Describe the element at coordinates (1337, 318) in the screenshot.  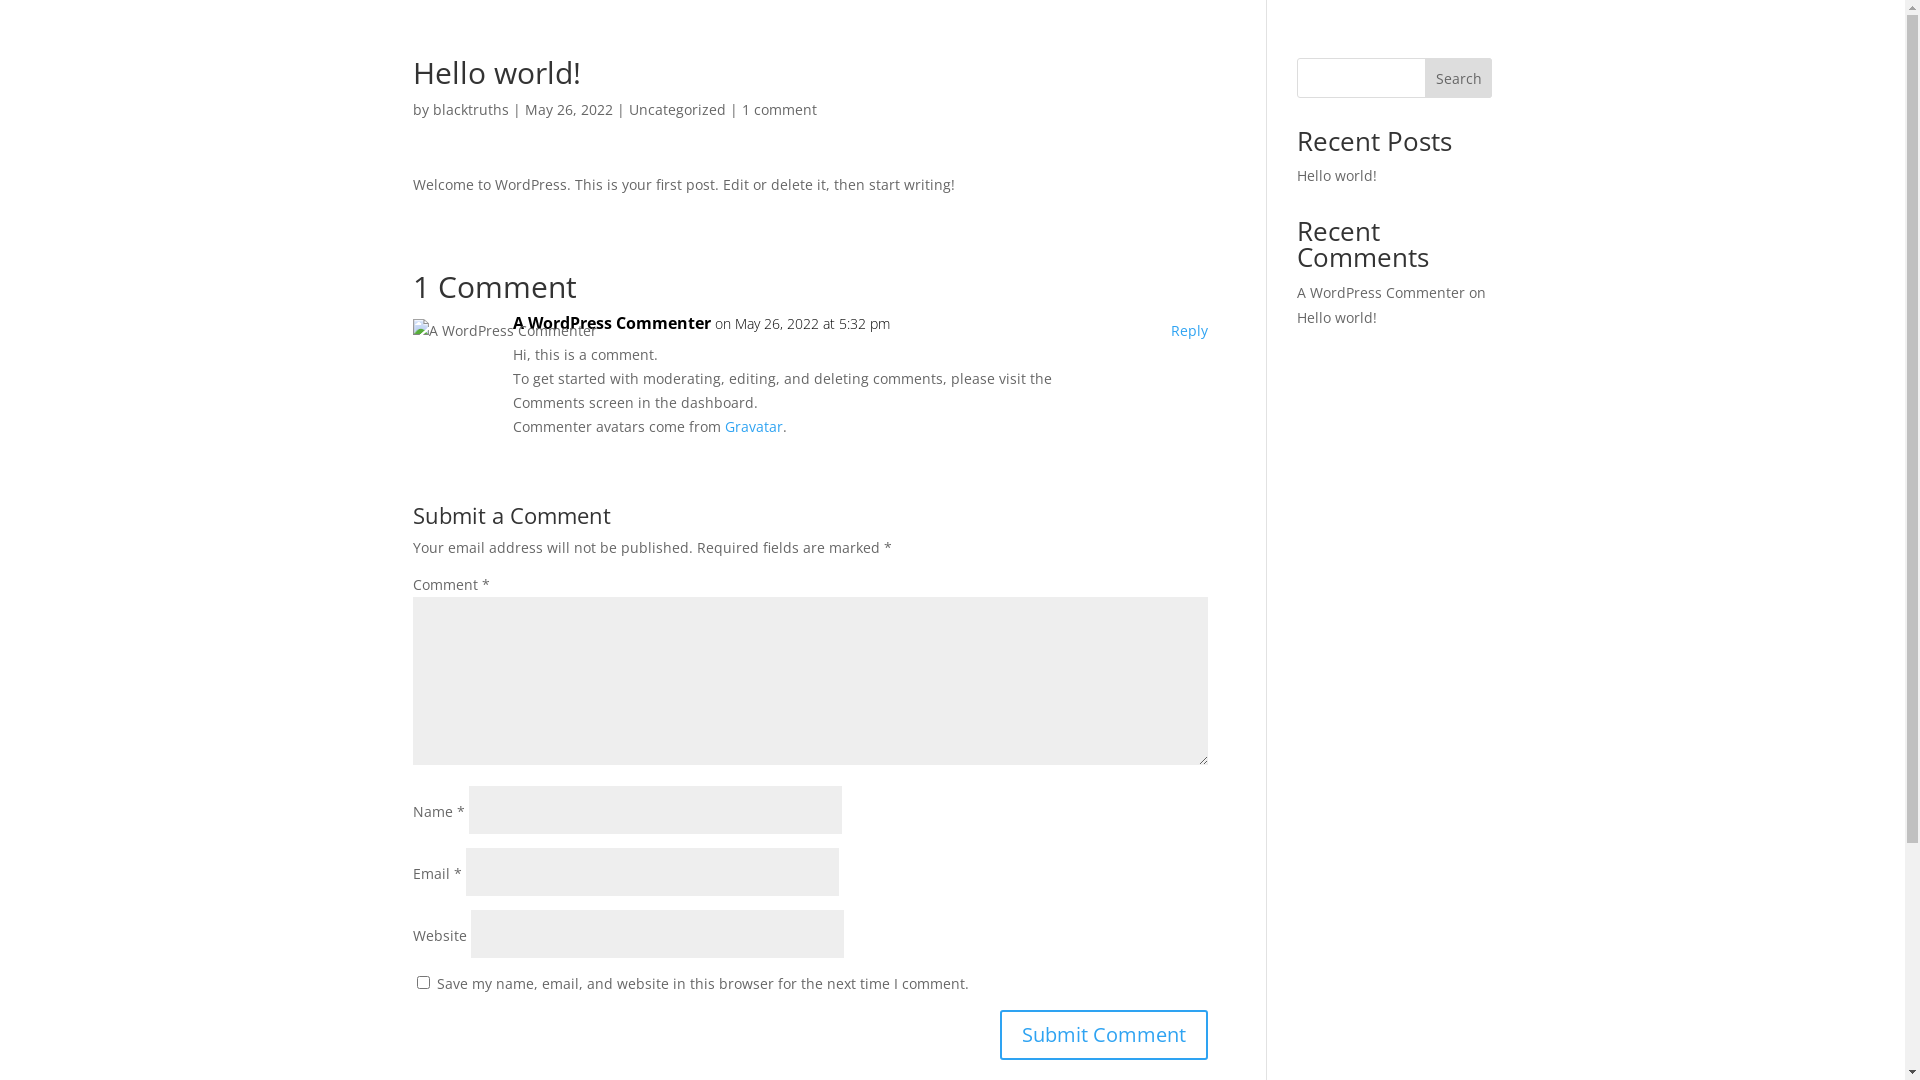
I see `Hello world!` at that location.